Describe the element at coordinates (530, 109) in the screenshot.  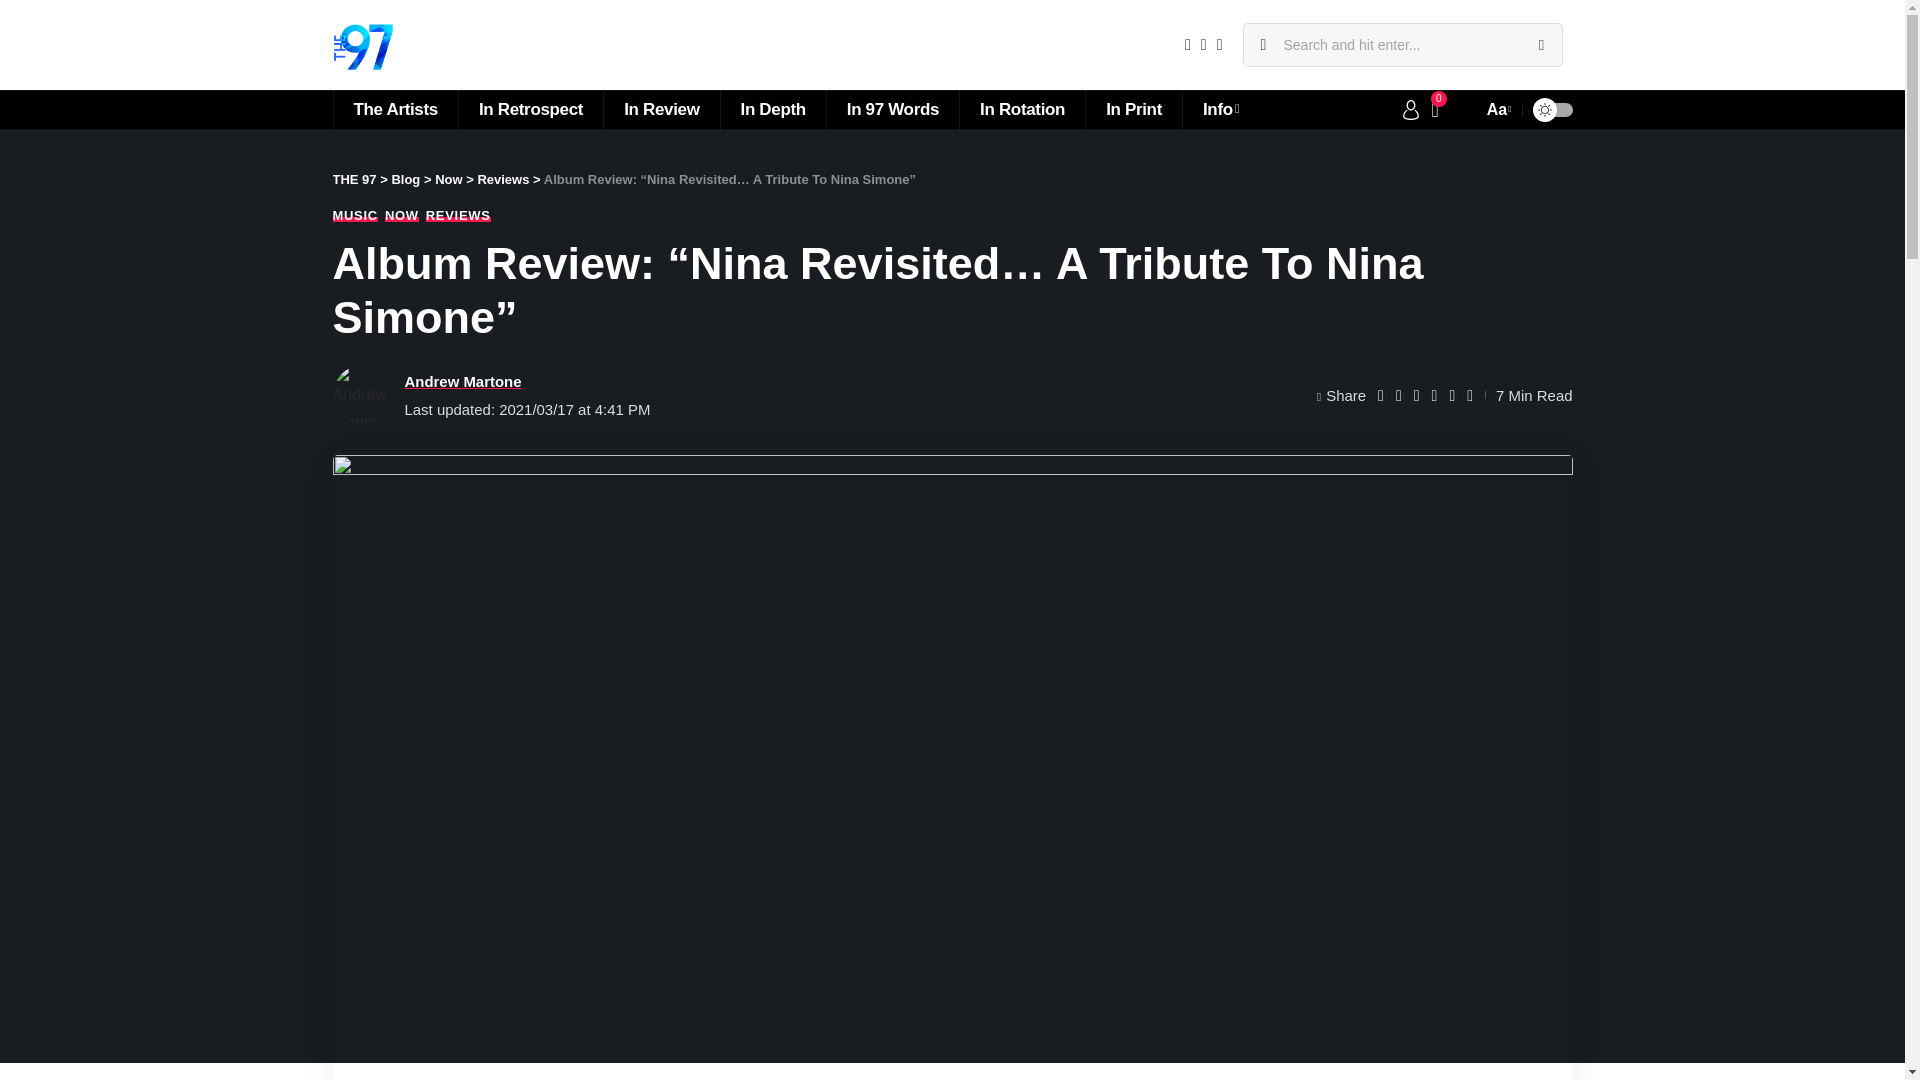
I see `In Retrospect` at that location.